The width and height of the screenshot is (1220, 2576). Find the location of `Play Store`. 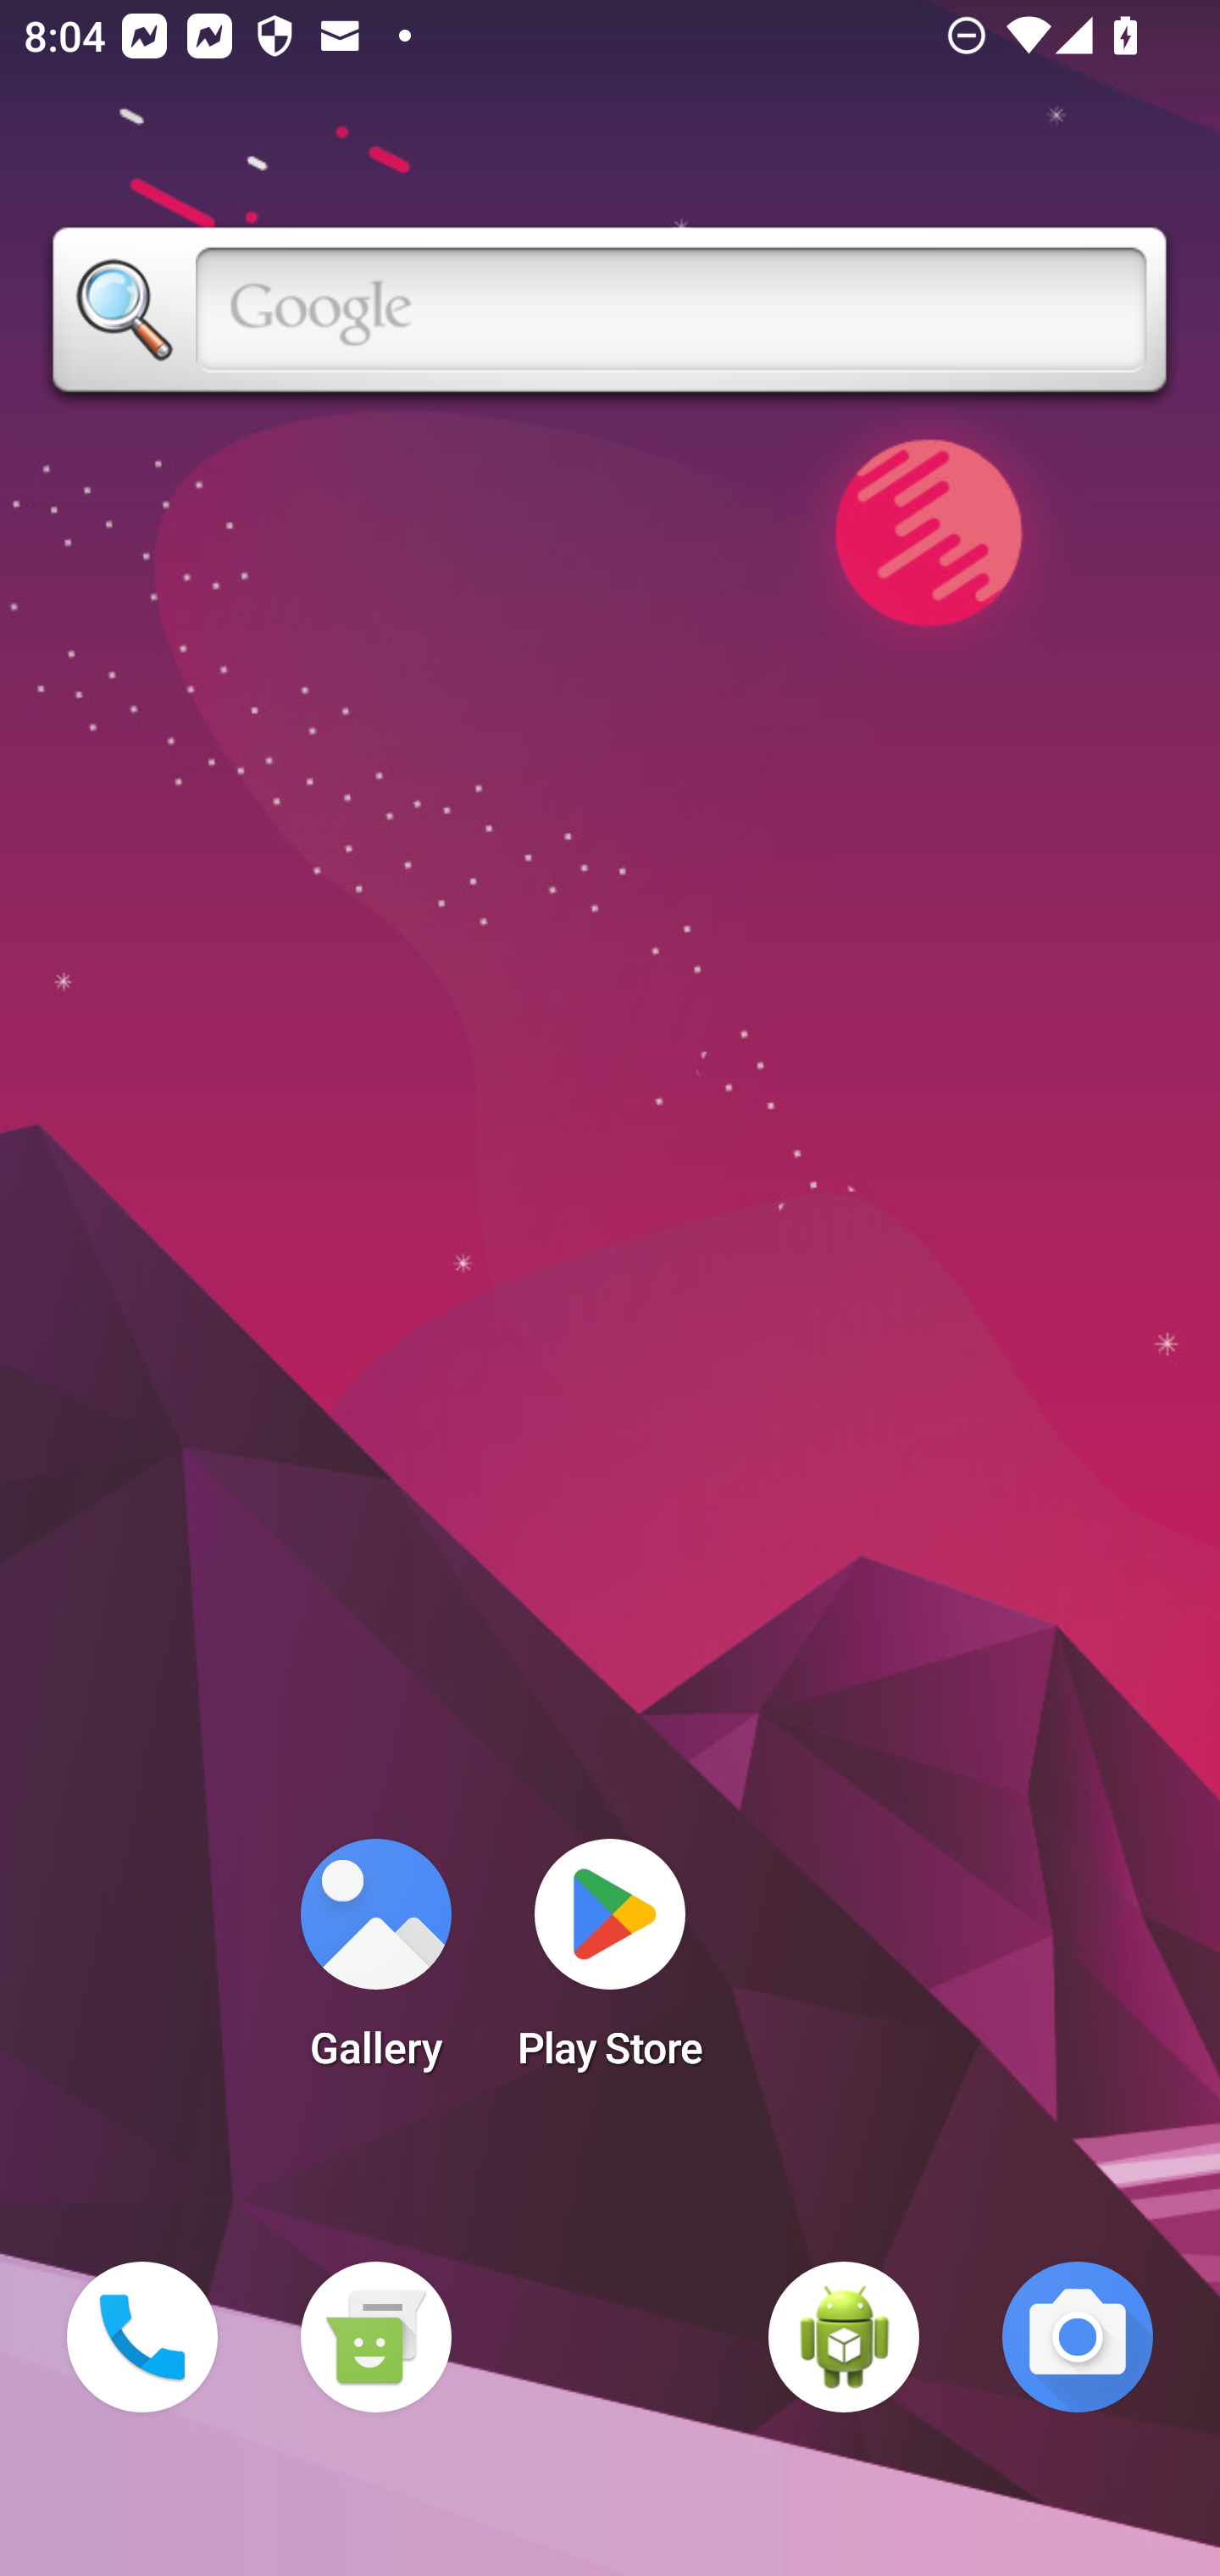

Play Store is located at coordinates (610, 1964).